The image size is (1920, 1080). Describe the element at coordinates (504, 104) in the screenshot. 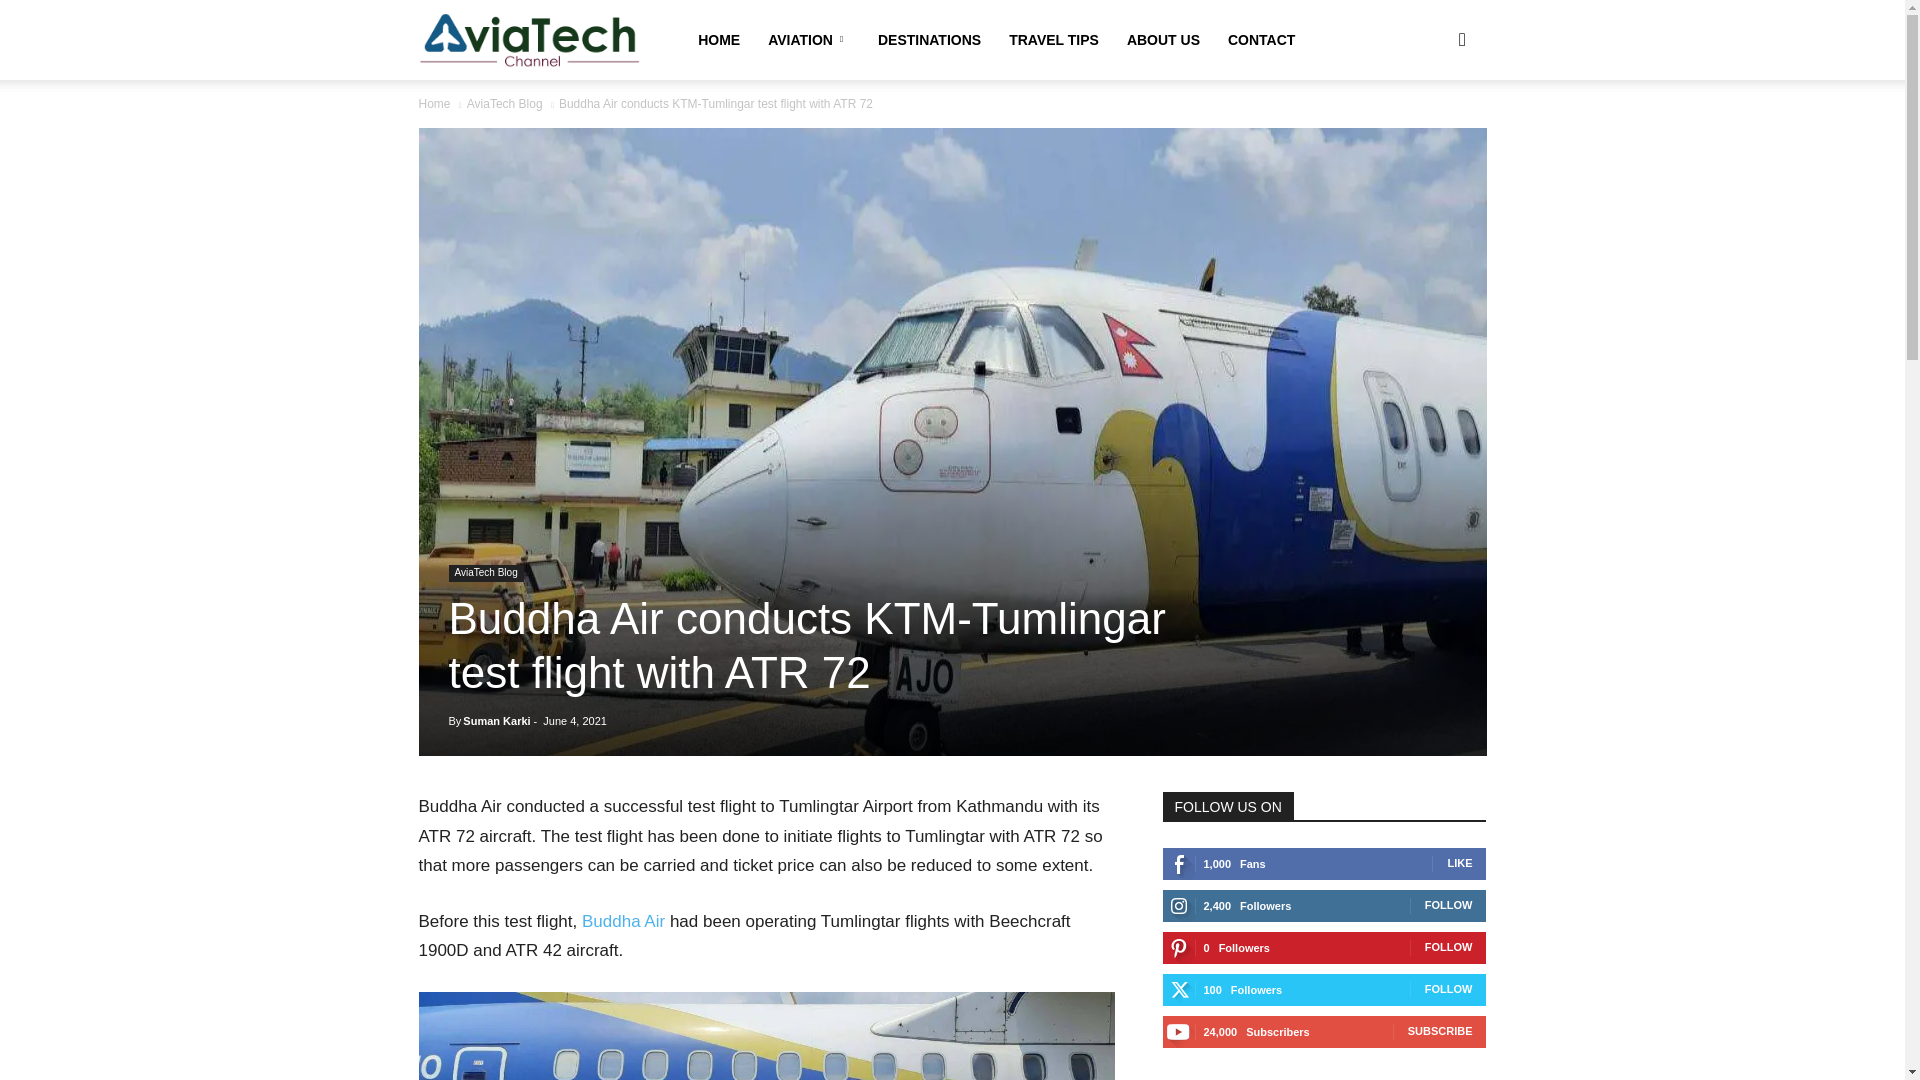

I see `AviaTech Blog` at that location.